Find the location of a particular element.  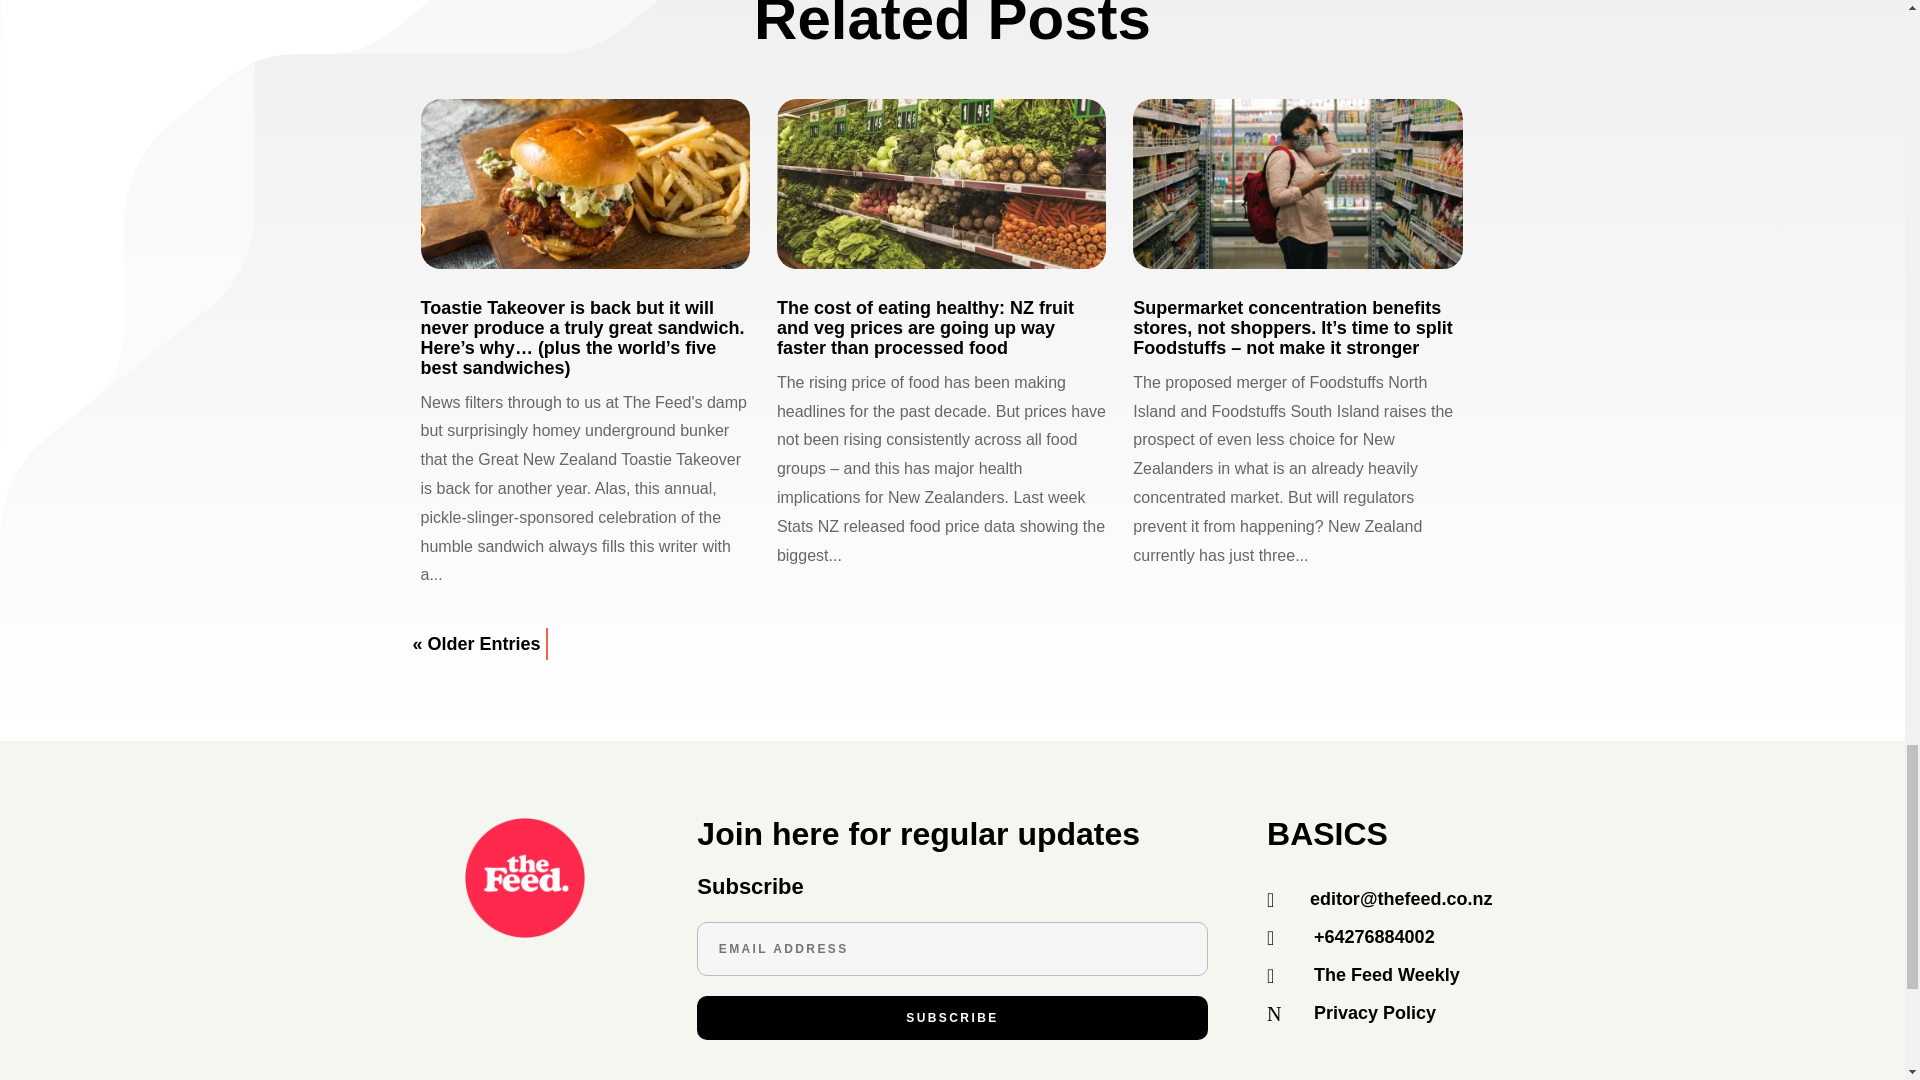

The Feed Weekly is located at coordinates (1386, 974).